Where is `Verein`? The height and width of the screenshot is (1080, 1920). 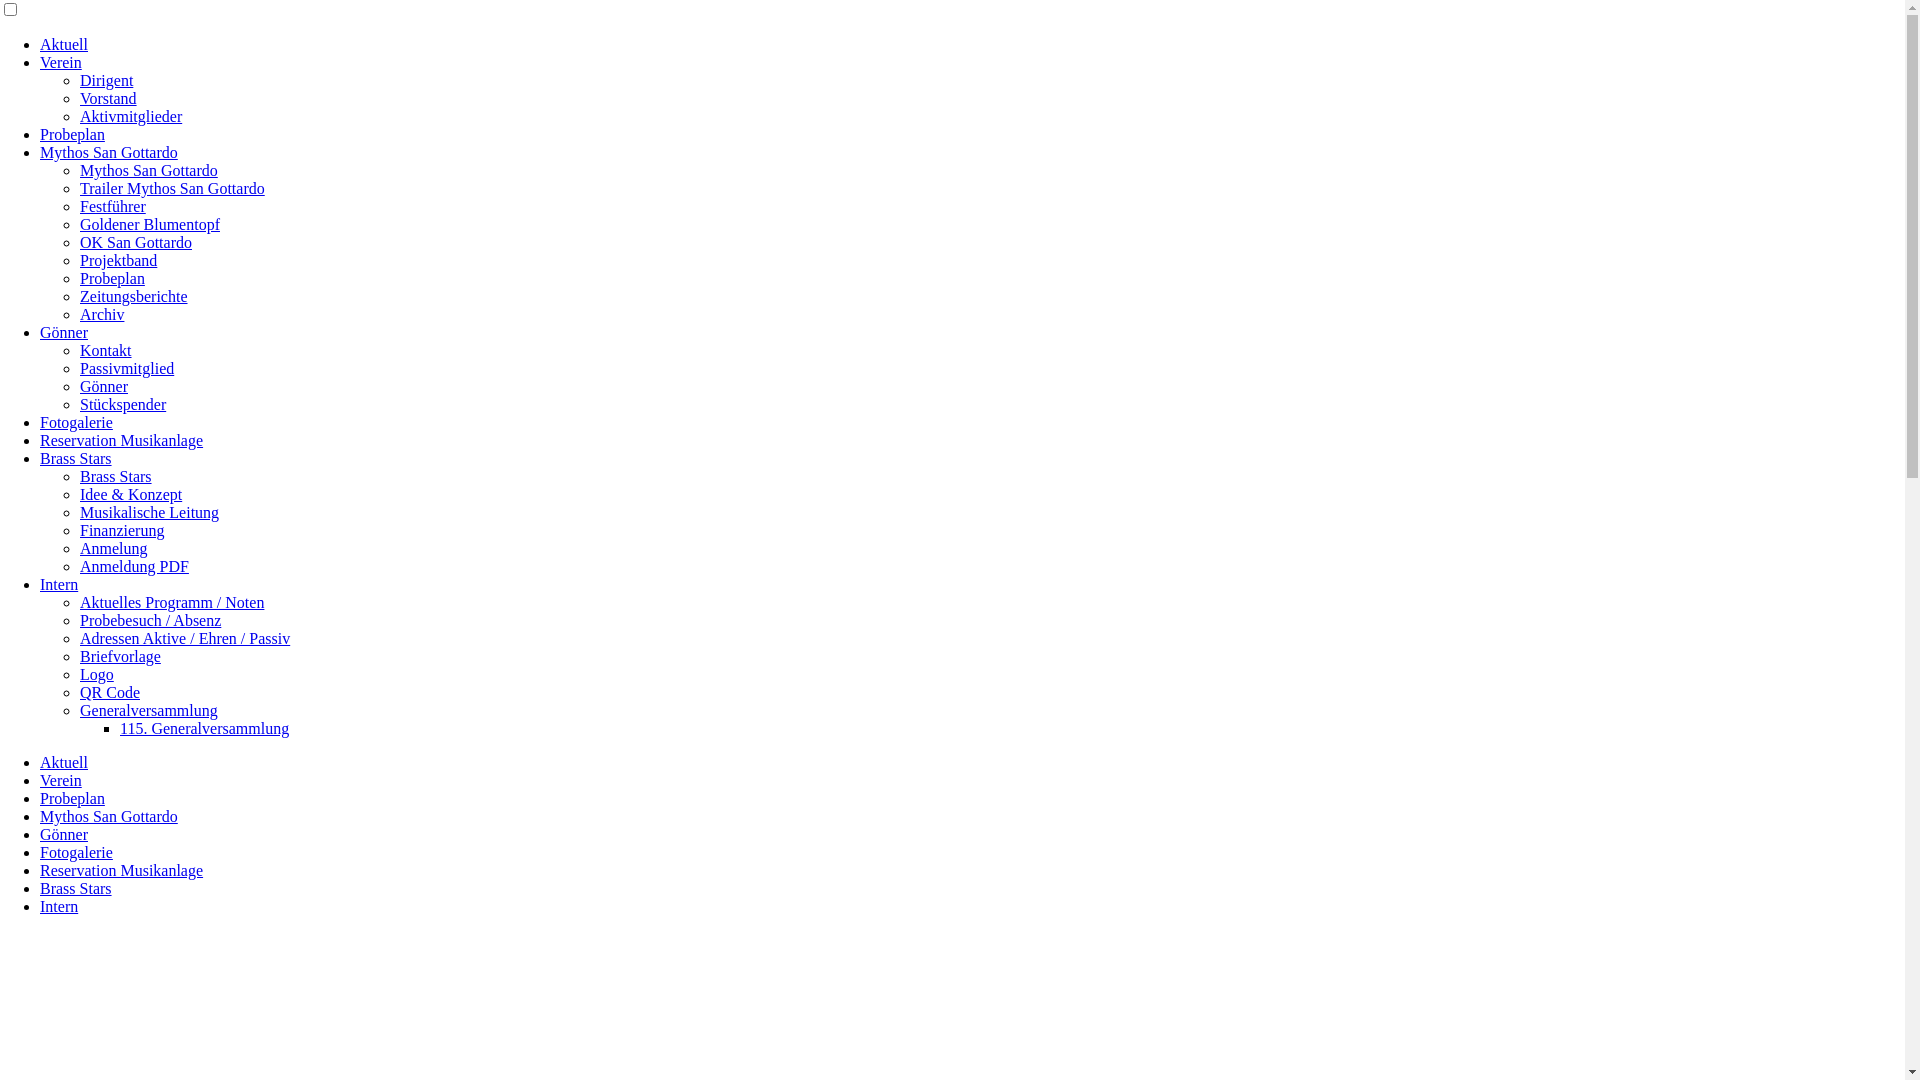
Verein is located at coordinates (61, 780).